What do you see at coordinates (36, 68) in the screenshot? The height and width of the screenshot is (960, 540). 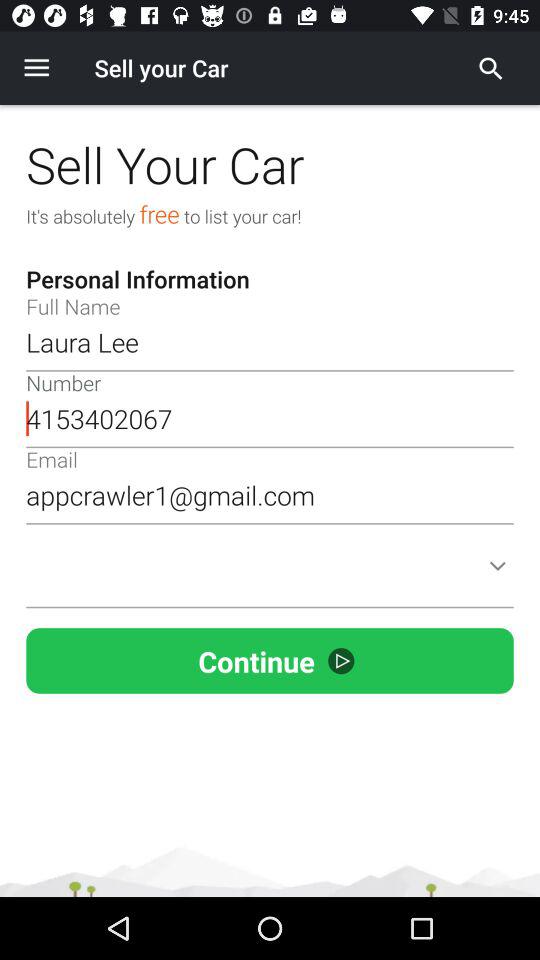 I see `tap item to the left of sell your car icon` at bounding box center [36, 68].